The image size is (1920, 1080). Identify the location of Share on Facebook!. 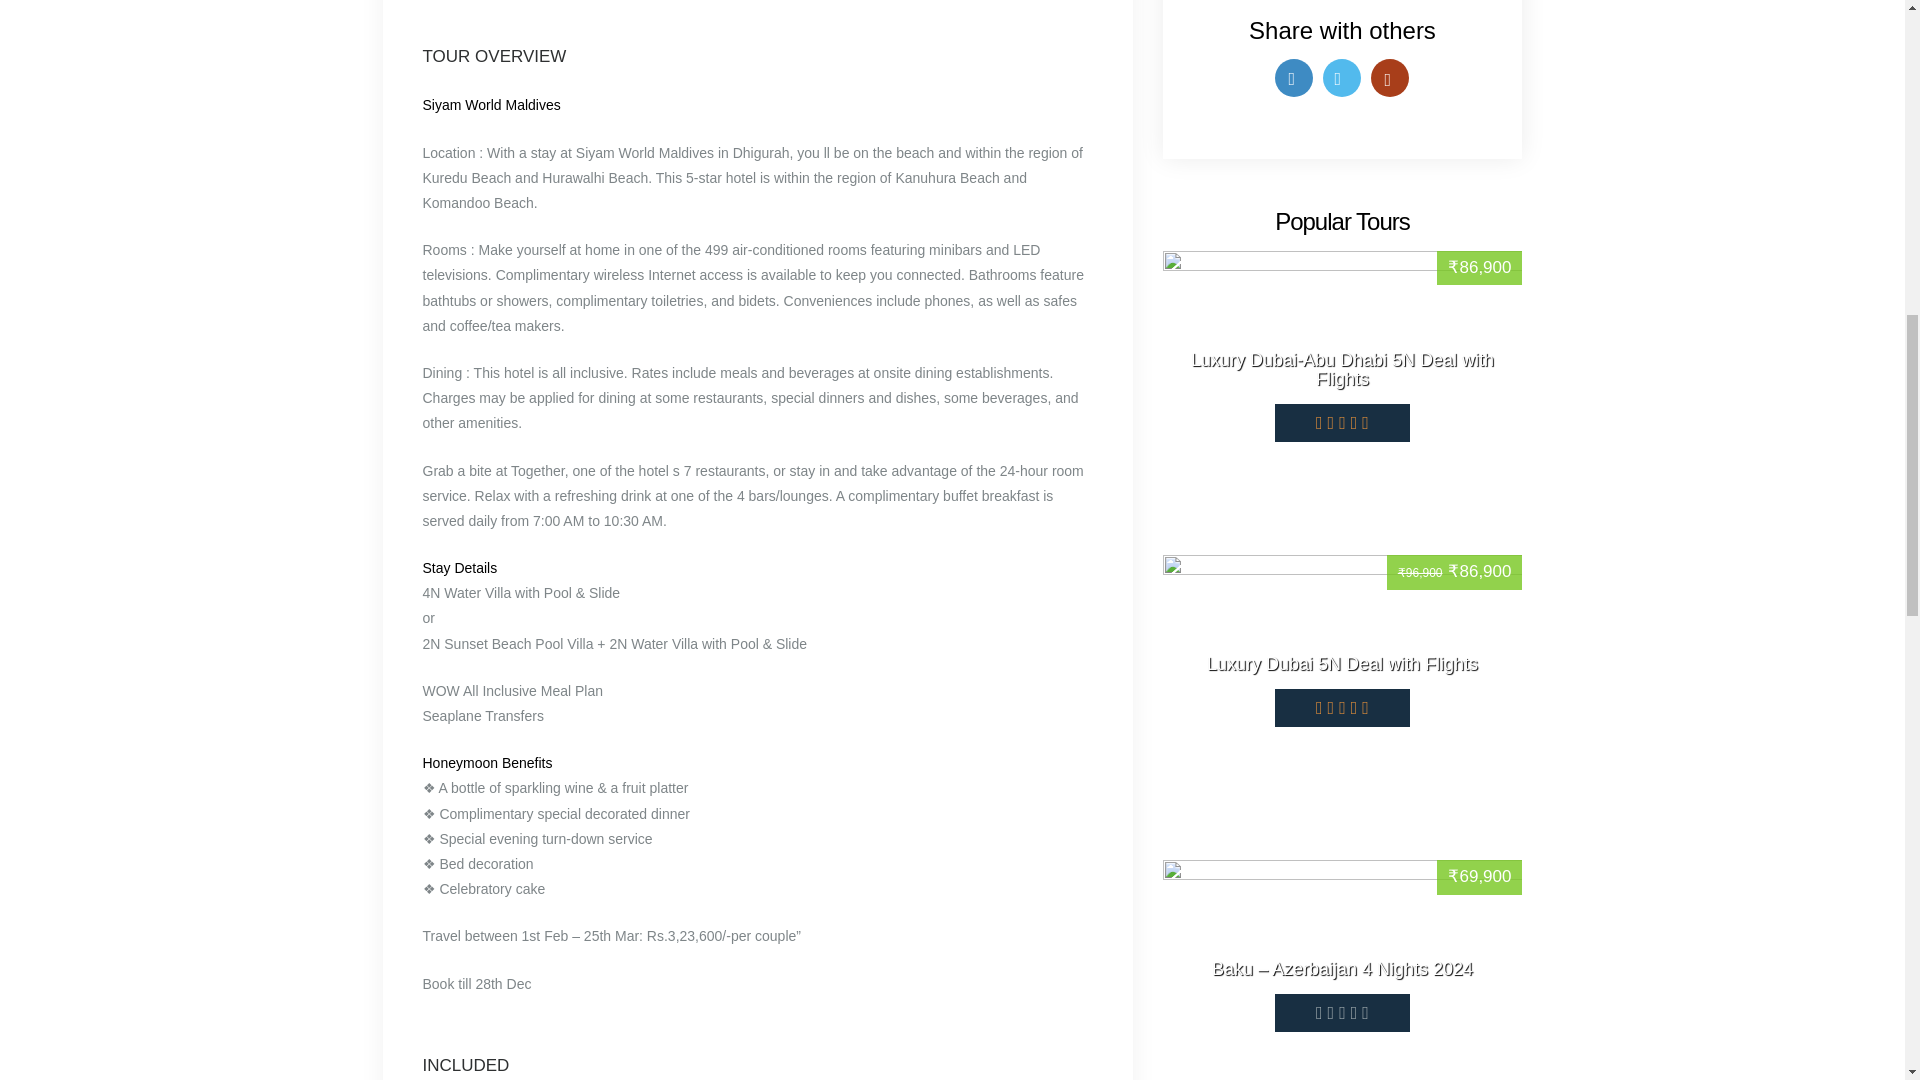
(1294, 78).